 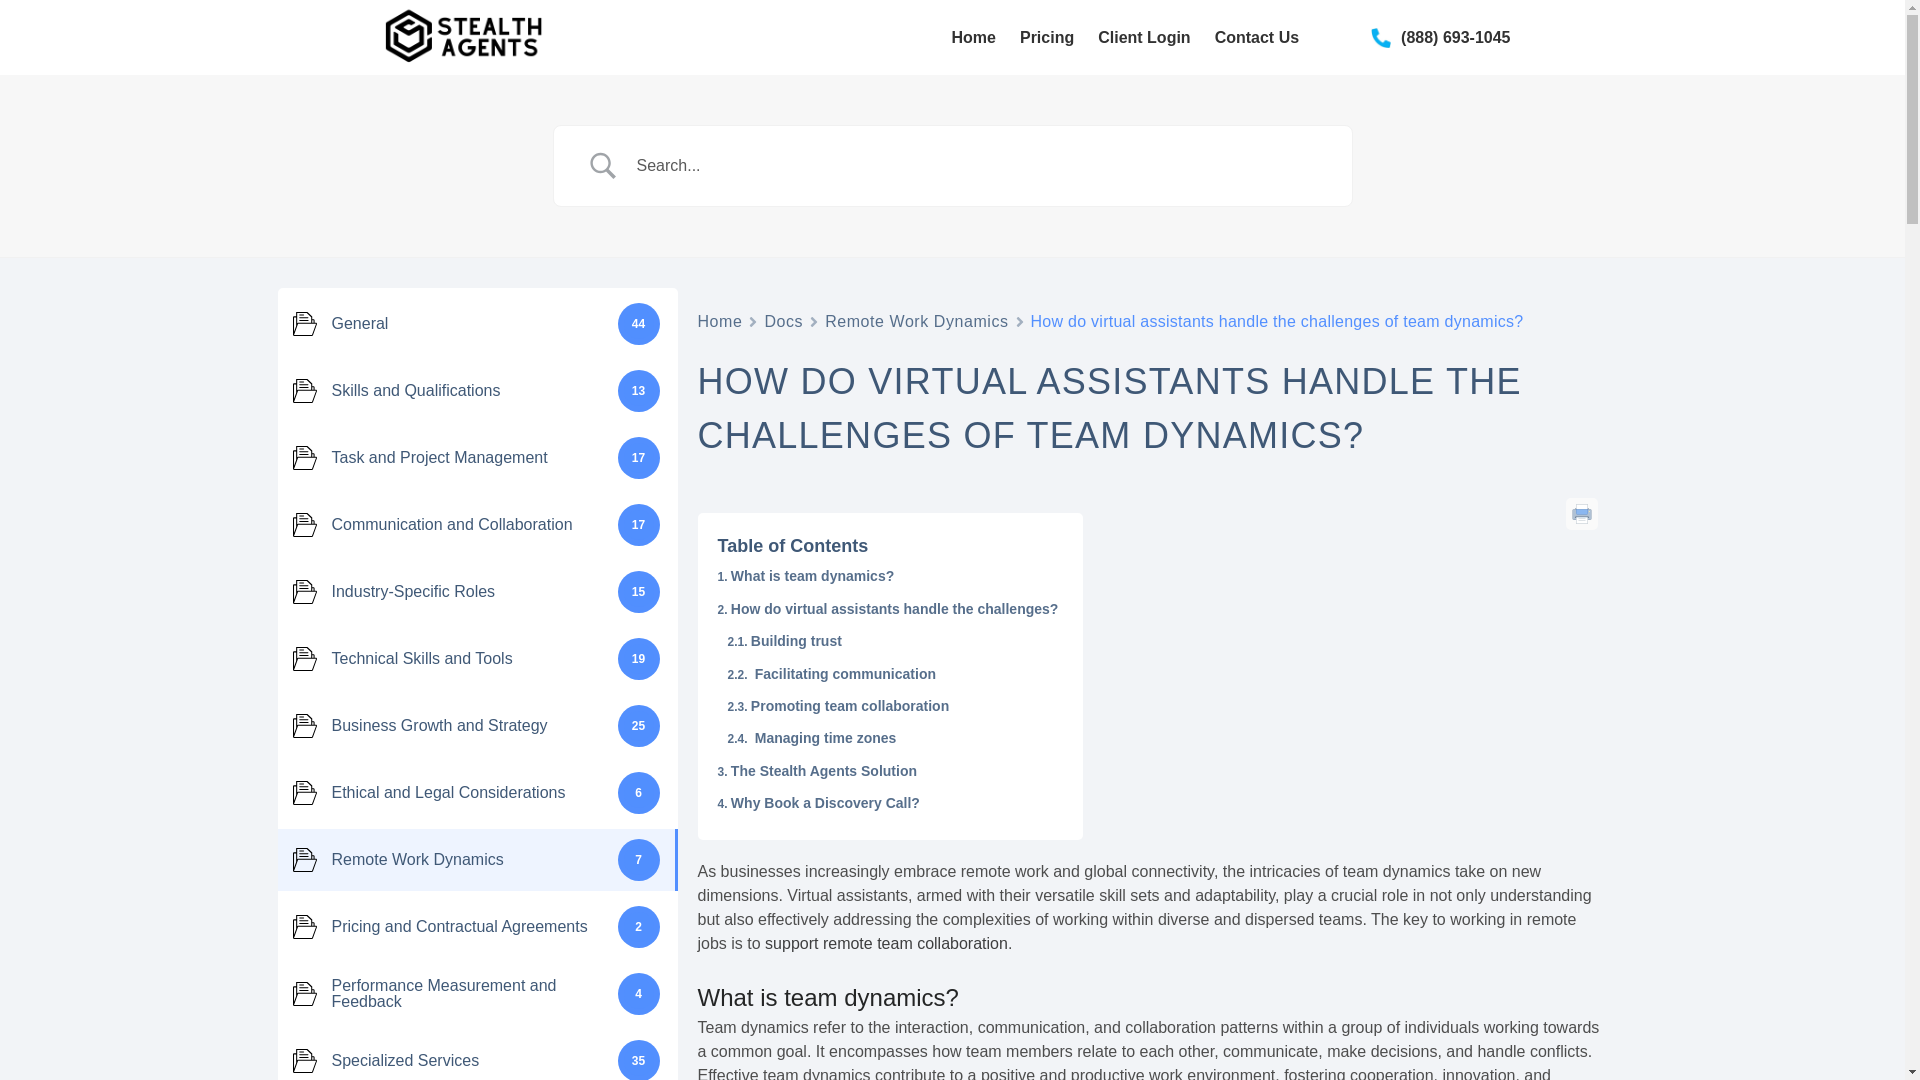 I want to click on Home, so click(x=974, y=37).